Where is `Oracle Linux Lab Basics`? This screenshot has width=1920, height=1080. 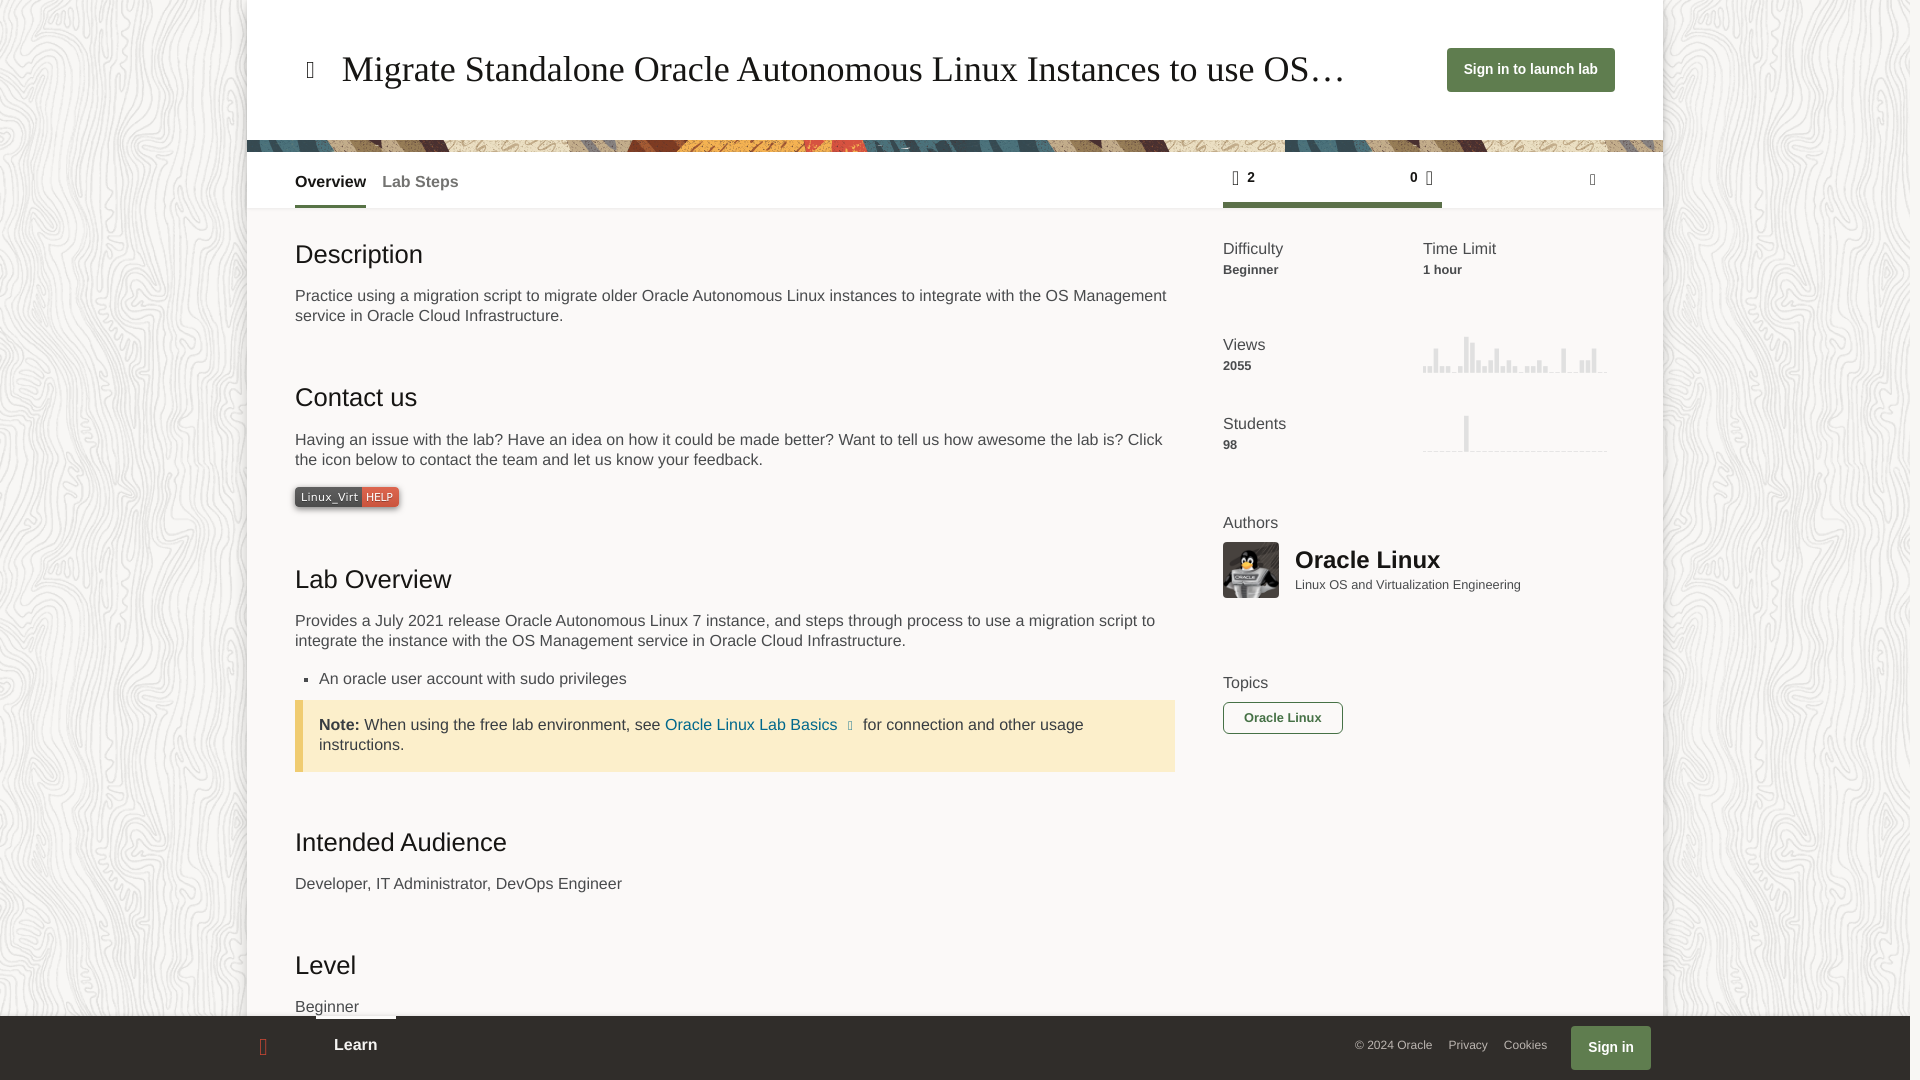
Oracle Linux Lab Basics is located at coordinates (761, 726).